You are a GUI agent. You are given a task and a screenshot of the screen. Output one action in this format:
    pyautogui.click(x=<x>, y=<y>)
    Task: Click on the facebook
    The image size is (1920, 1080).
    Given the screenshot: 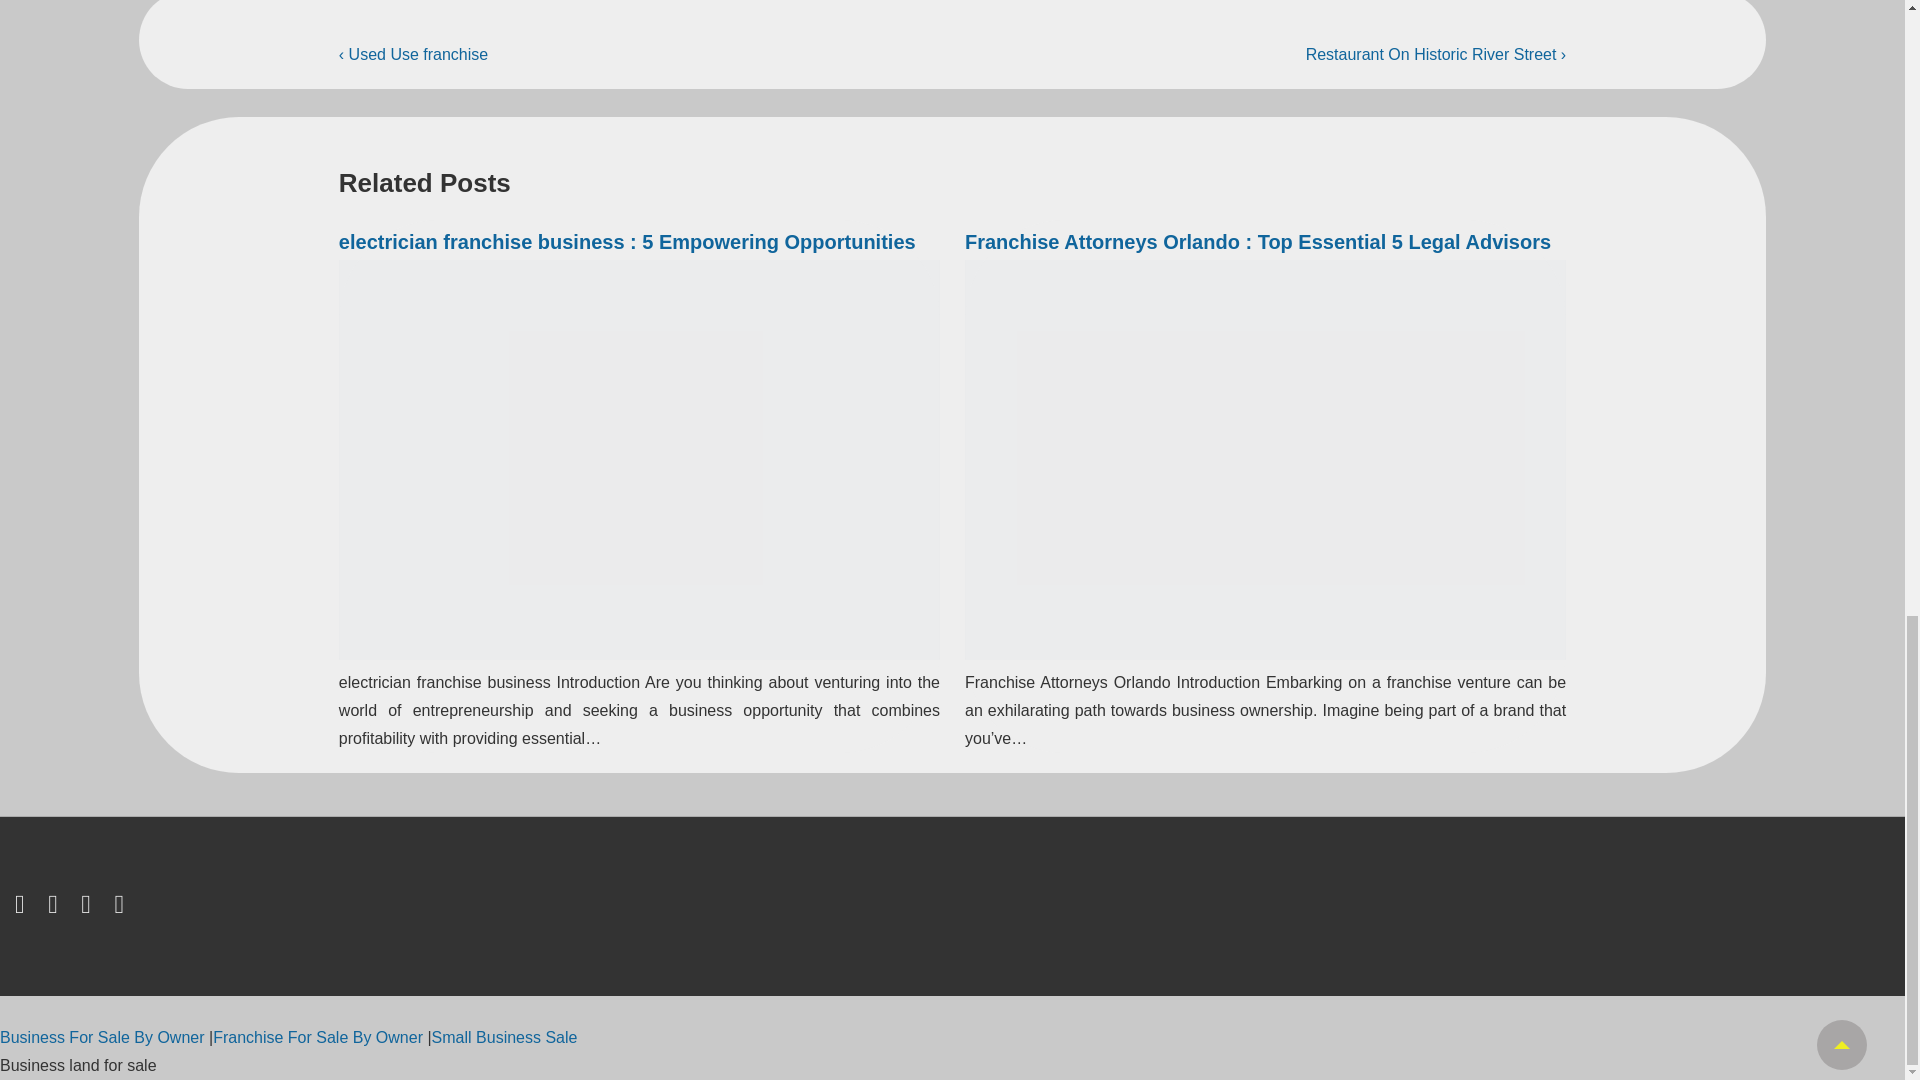 What is the action you would take?
    pyautogui.click(x=56, y=908)
    